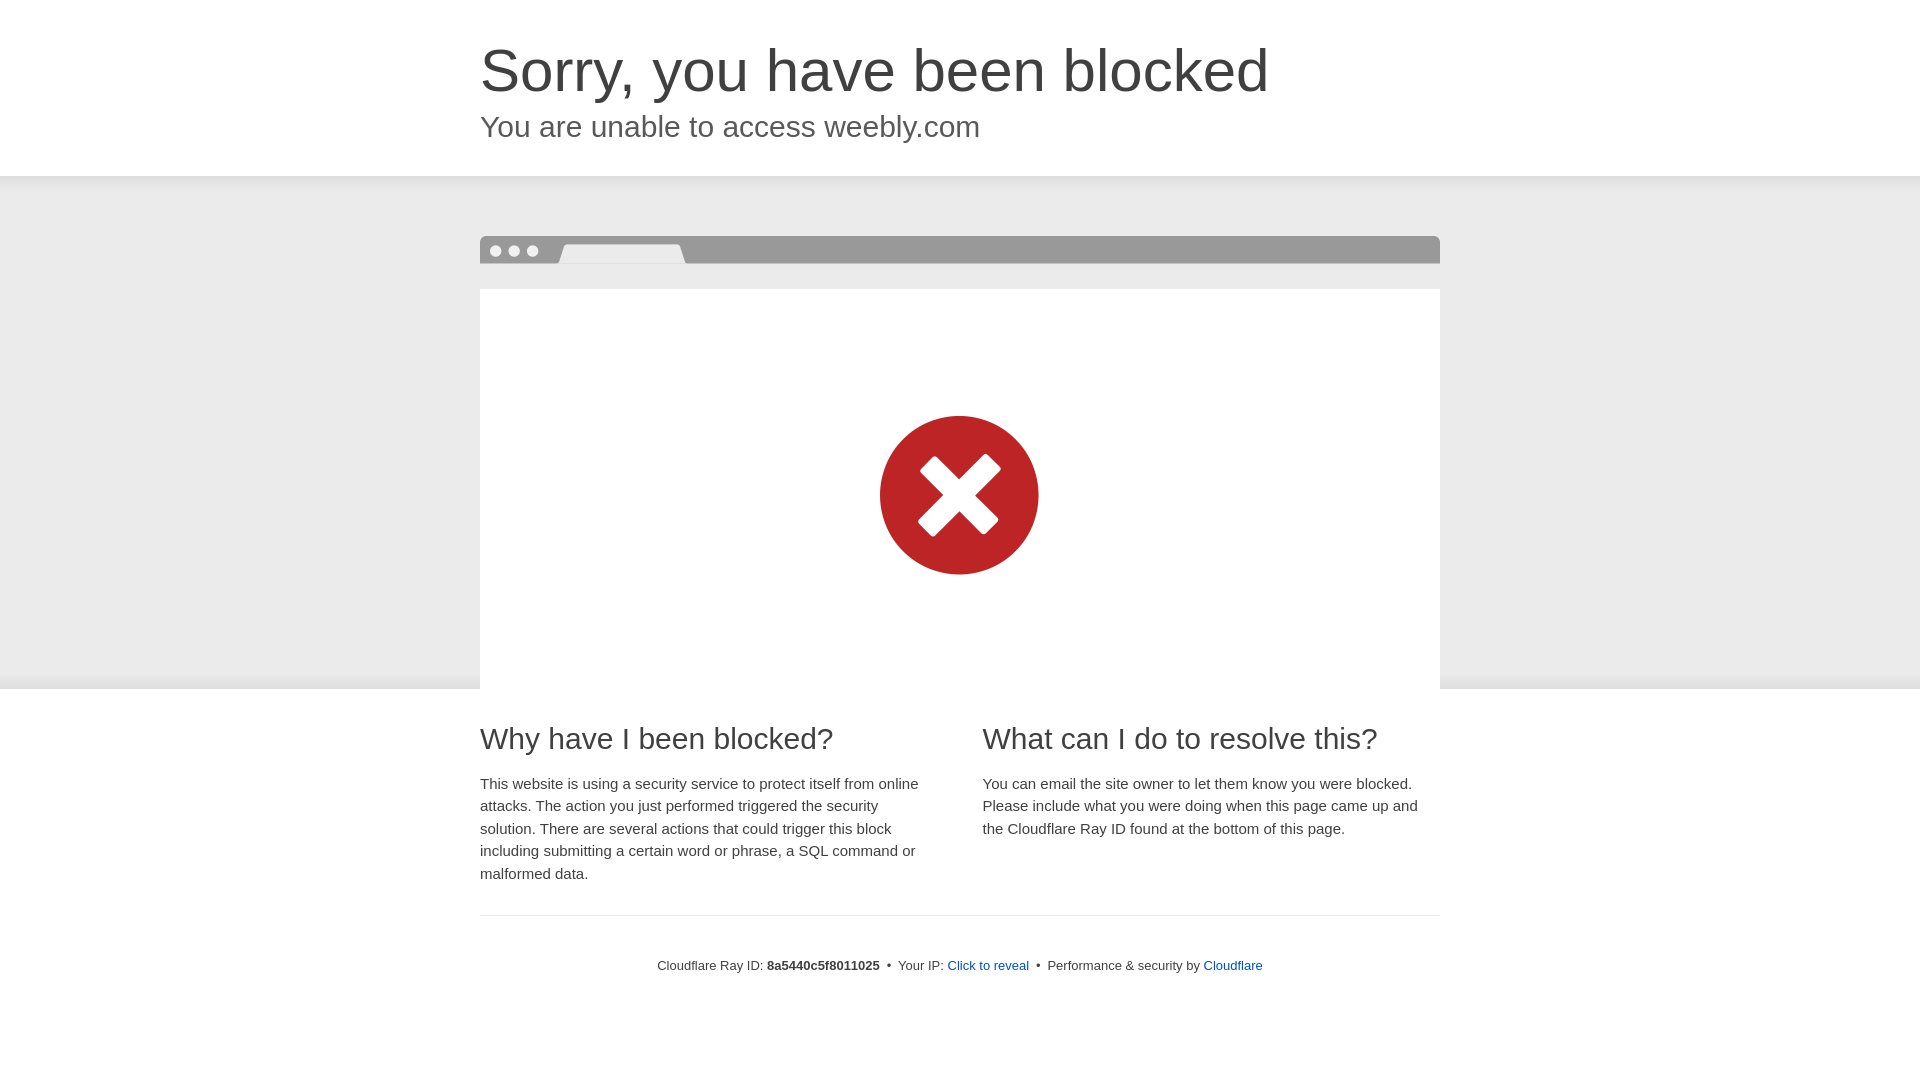 The height and width of the screenshot is (1080, 1920). Describe the element at coordinates (988, 966) in the screenshot. I see `Click to reveal` at that location.